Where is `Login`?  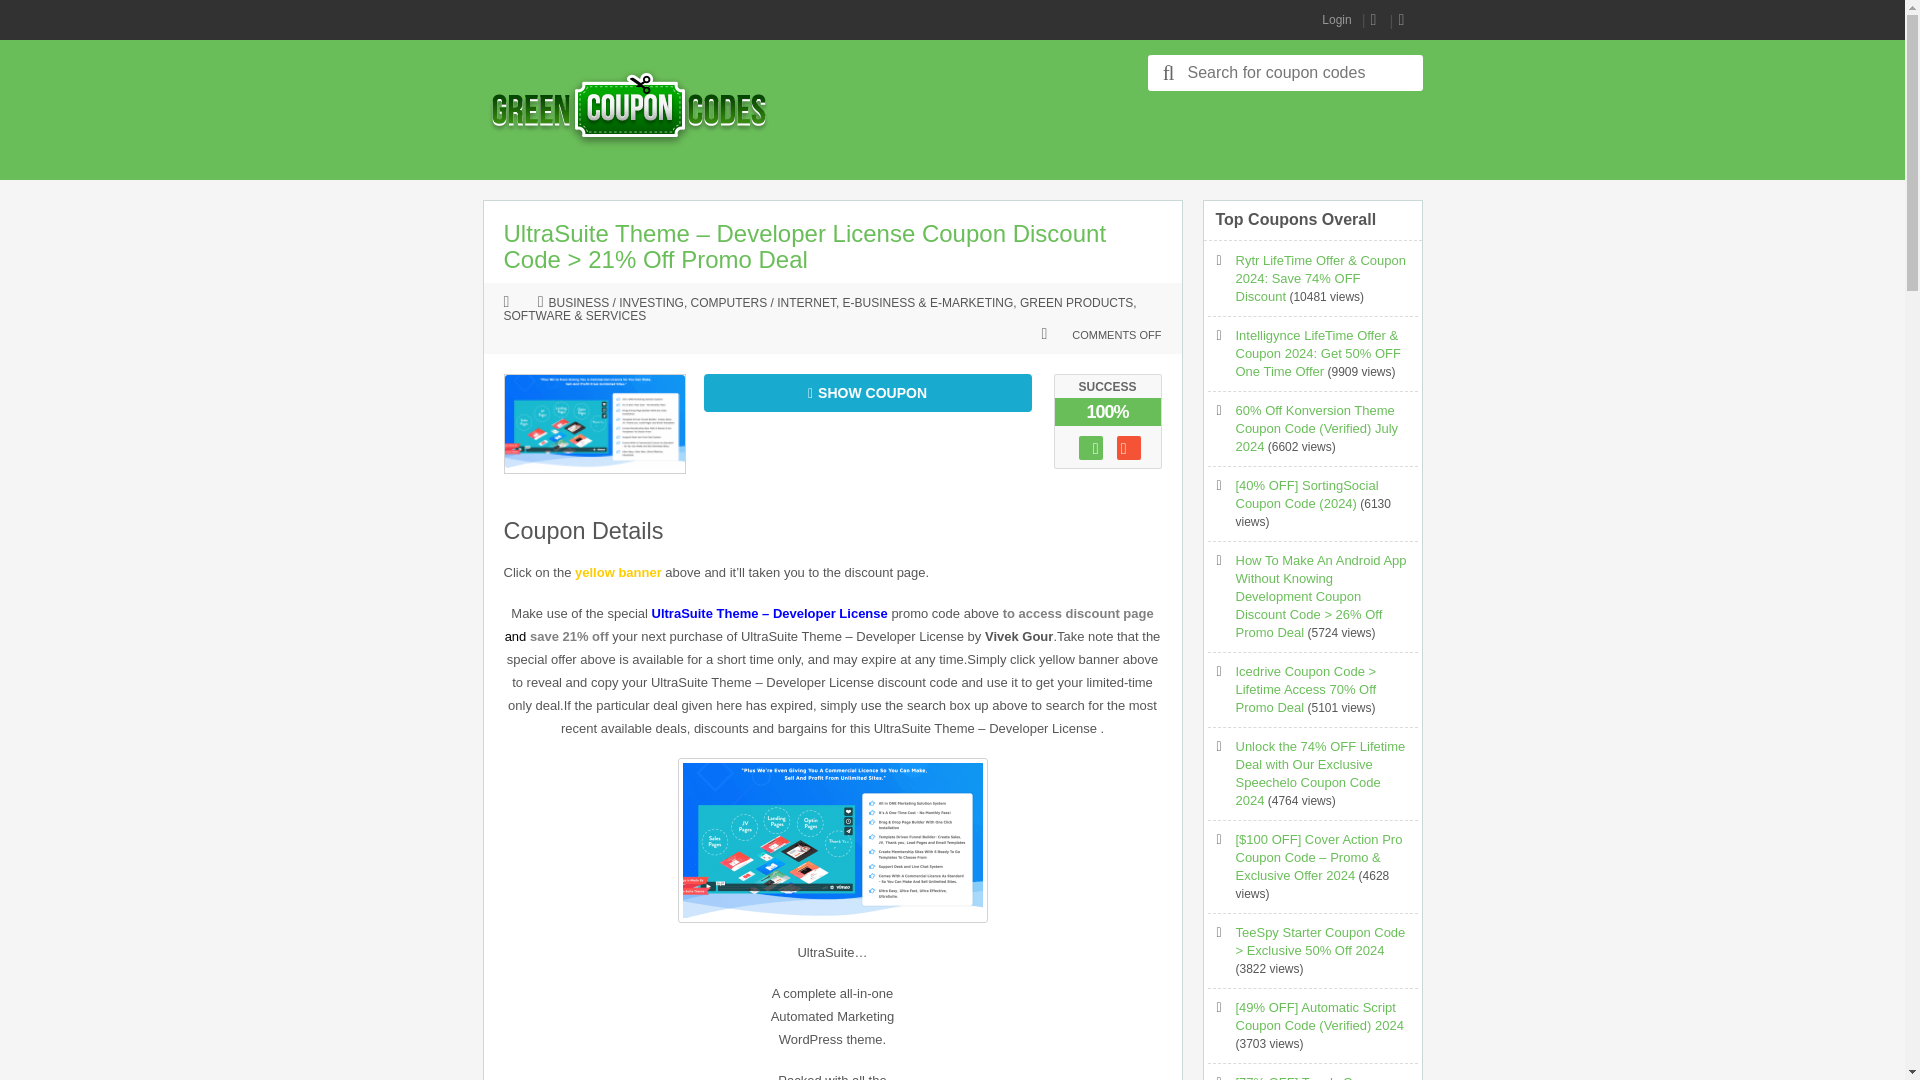
Login is located at coordinates (1336, 20).